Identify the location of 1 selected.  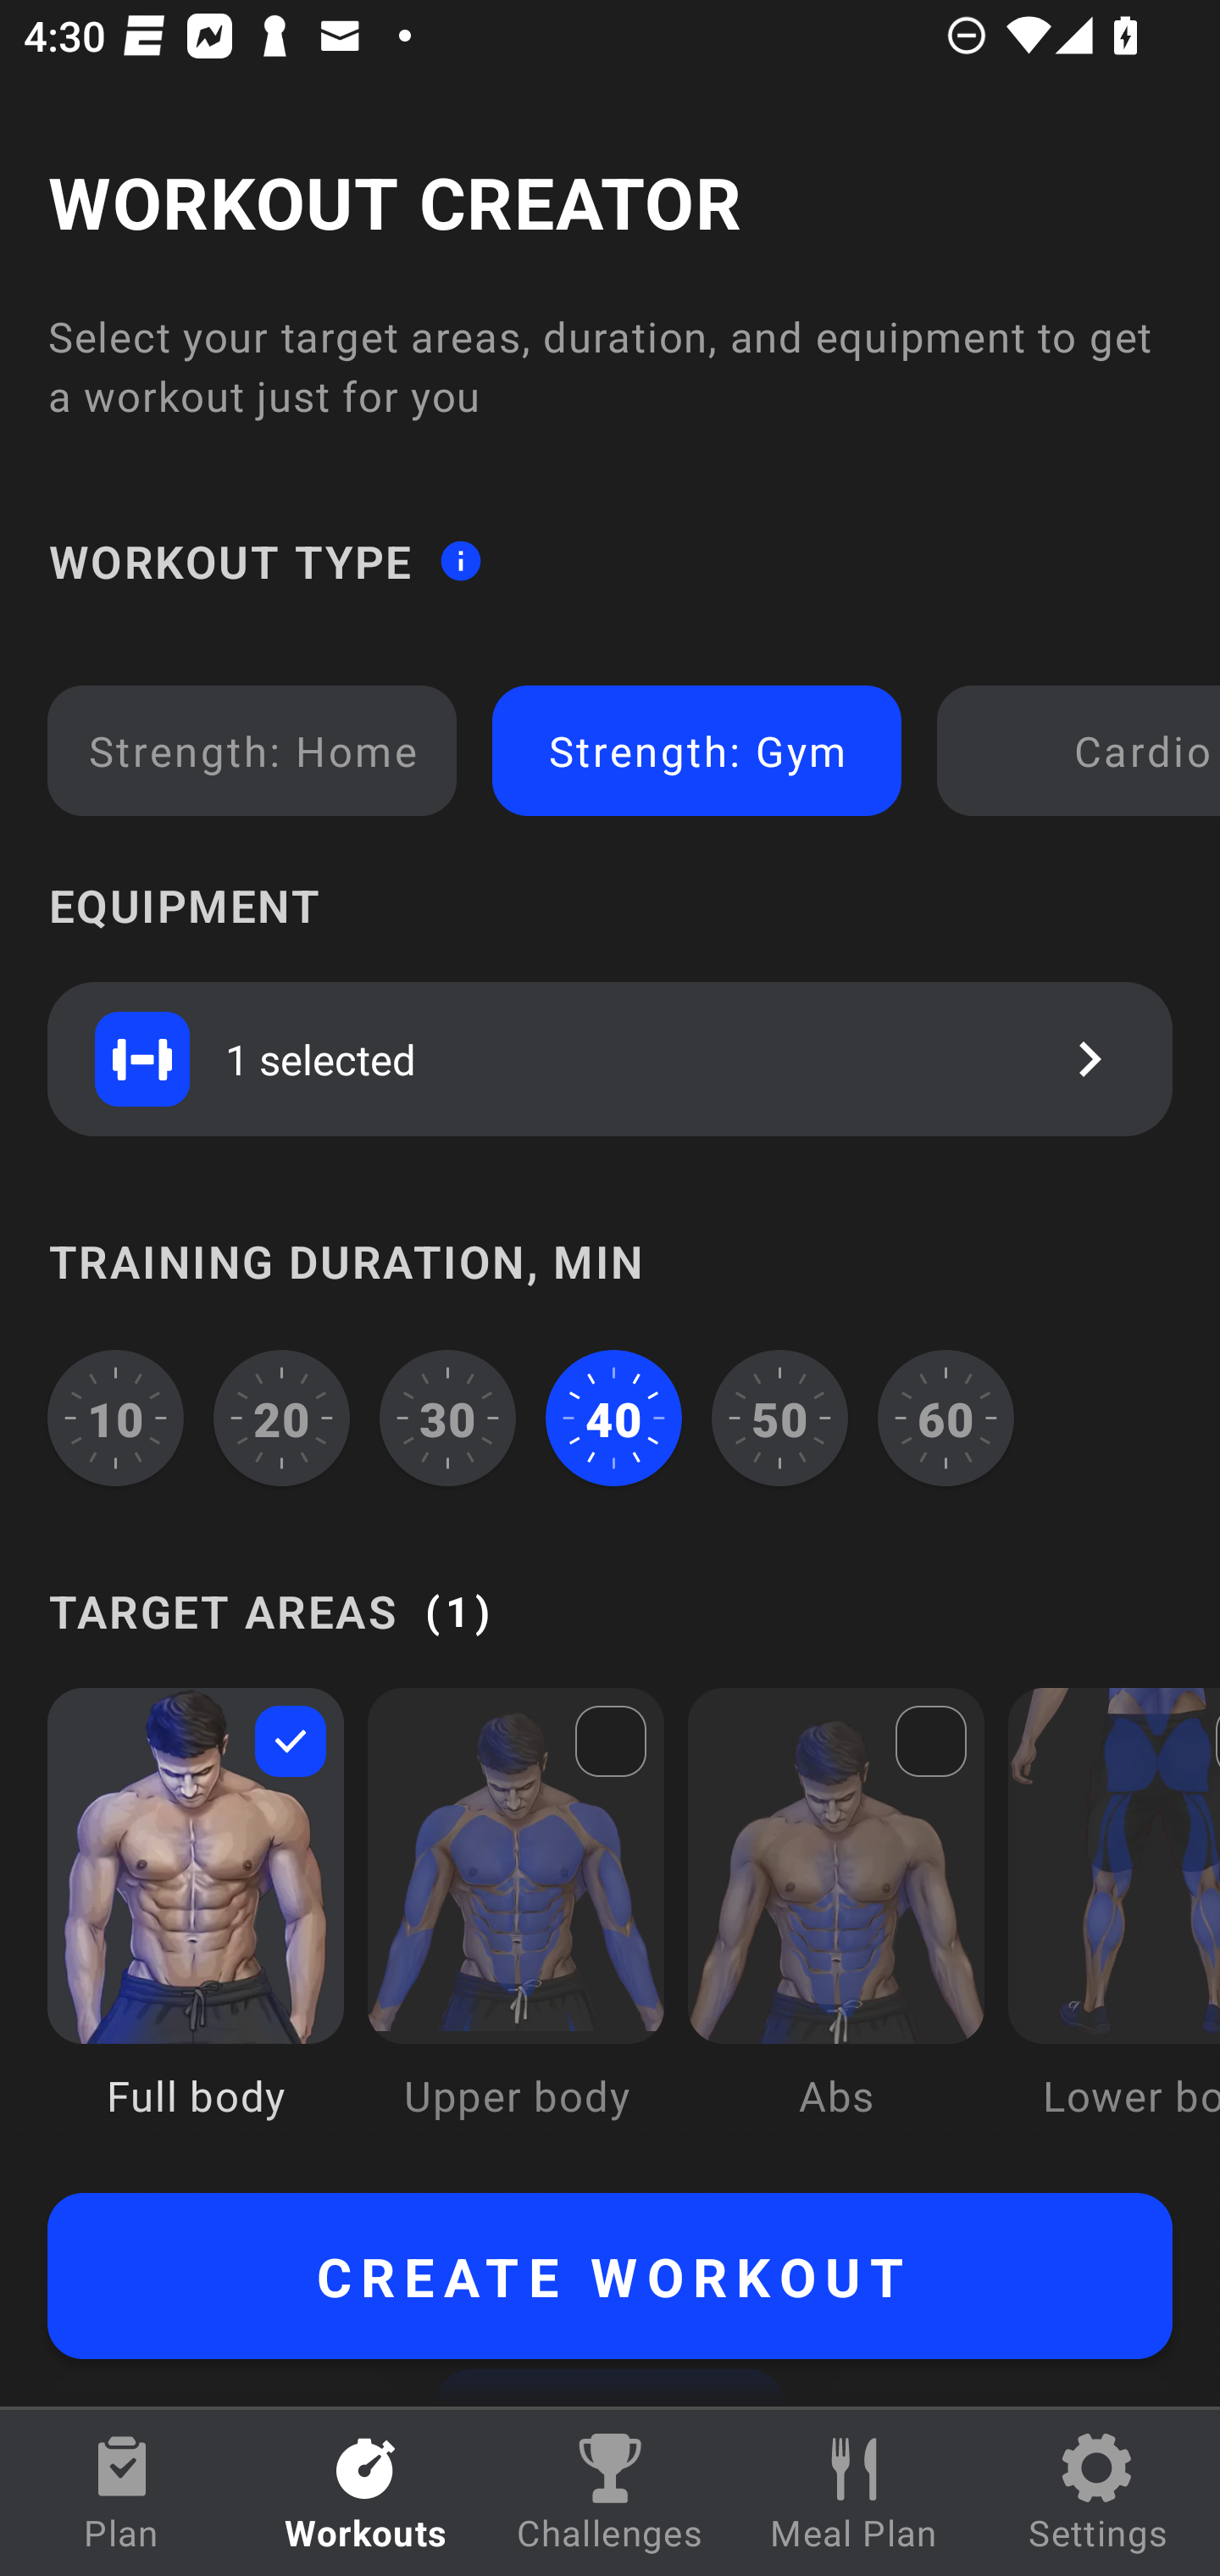
(610, 1058).